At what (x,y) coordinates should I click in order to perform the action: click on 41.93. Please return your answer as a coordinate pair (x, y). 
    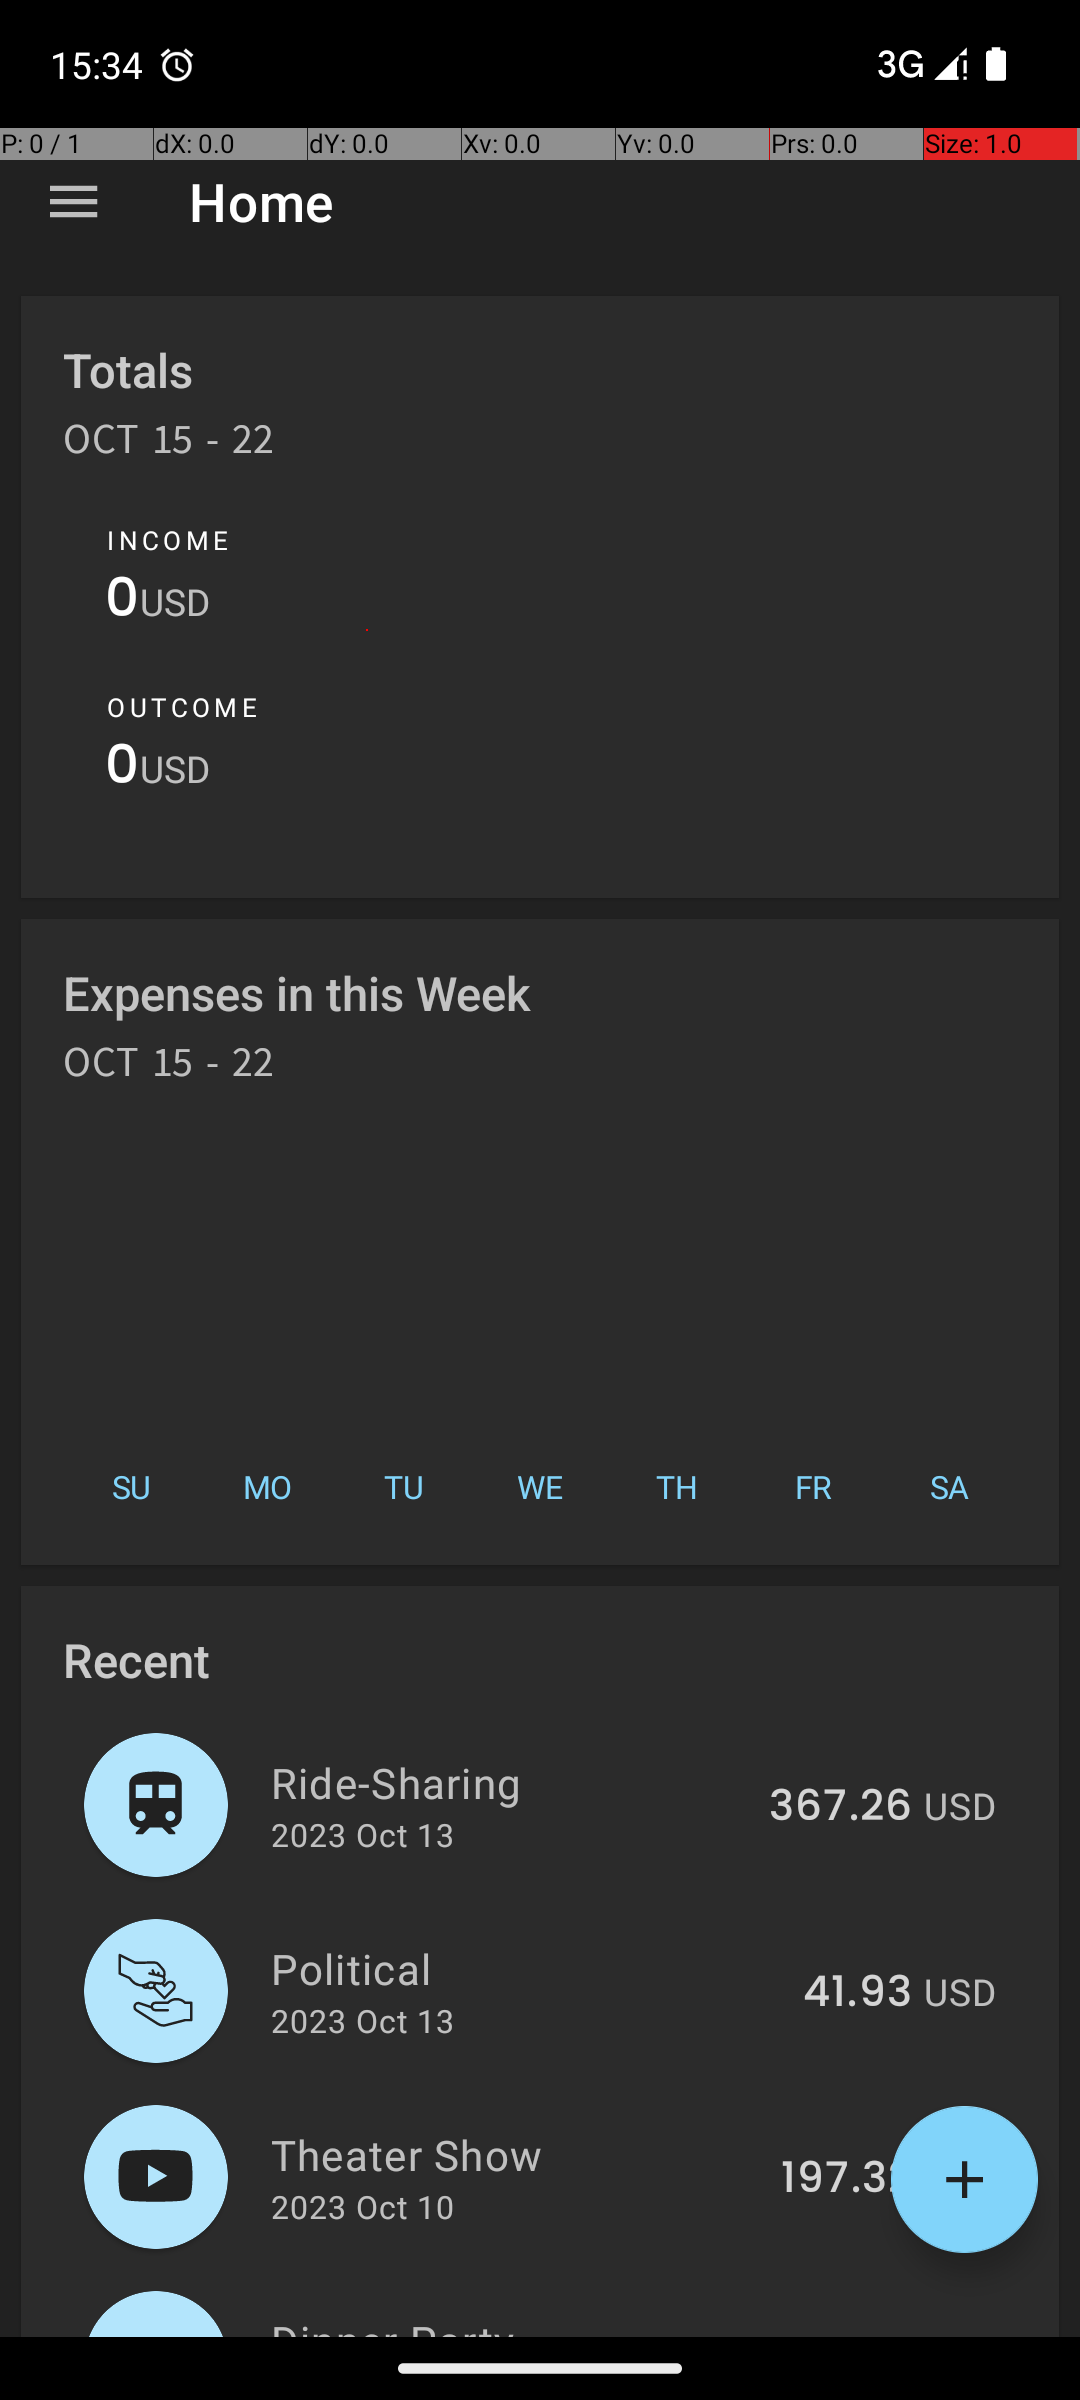
    Looking at the image, I should click on (858, 1993).